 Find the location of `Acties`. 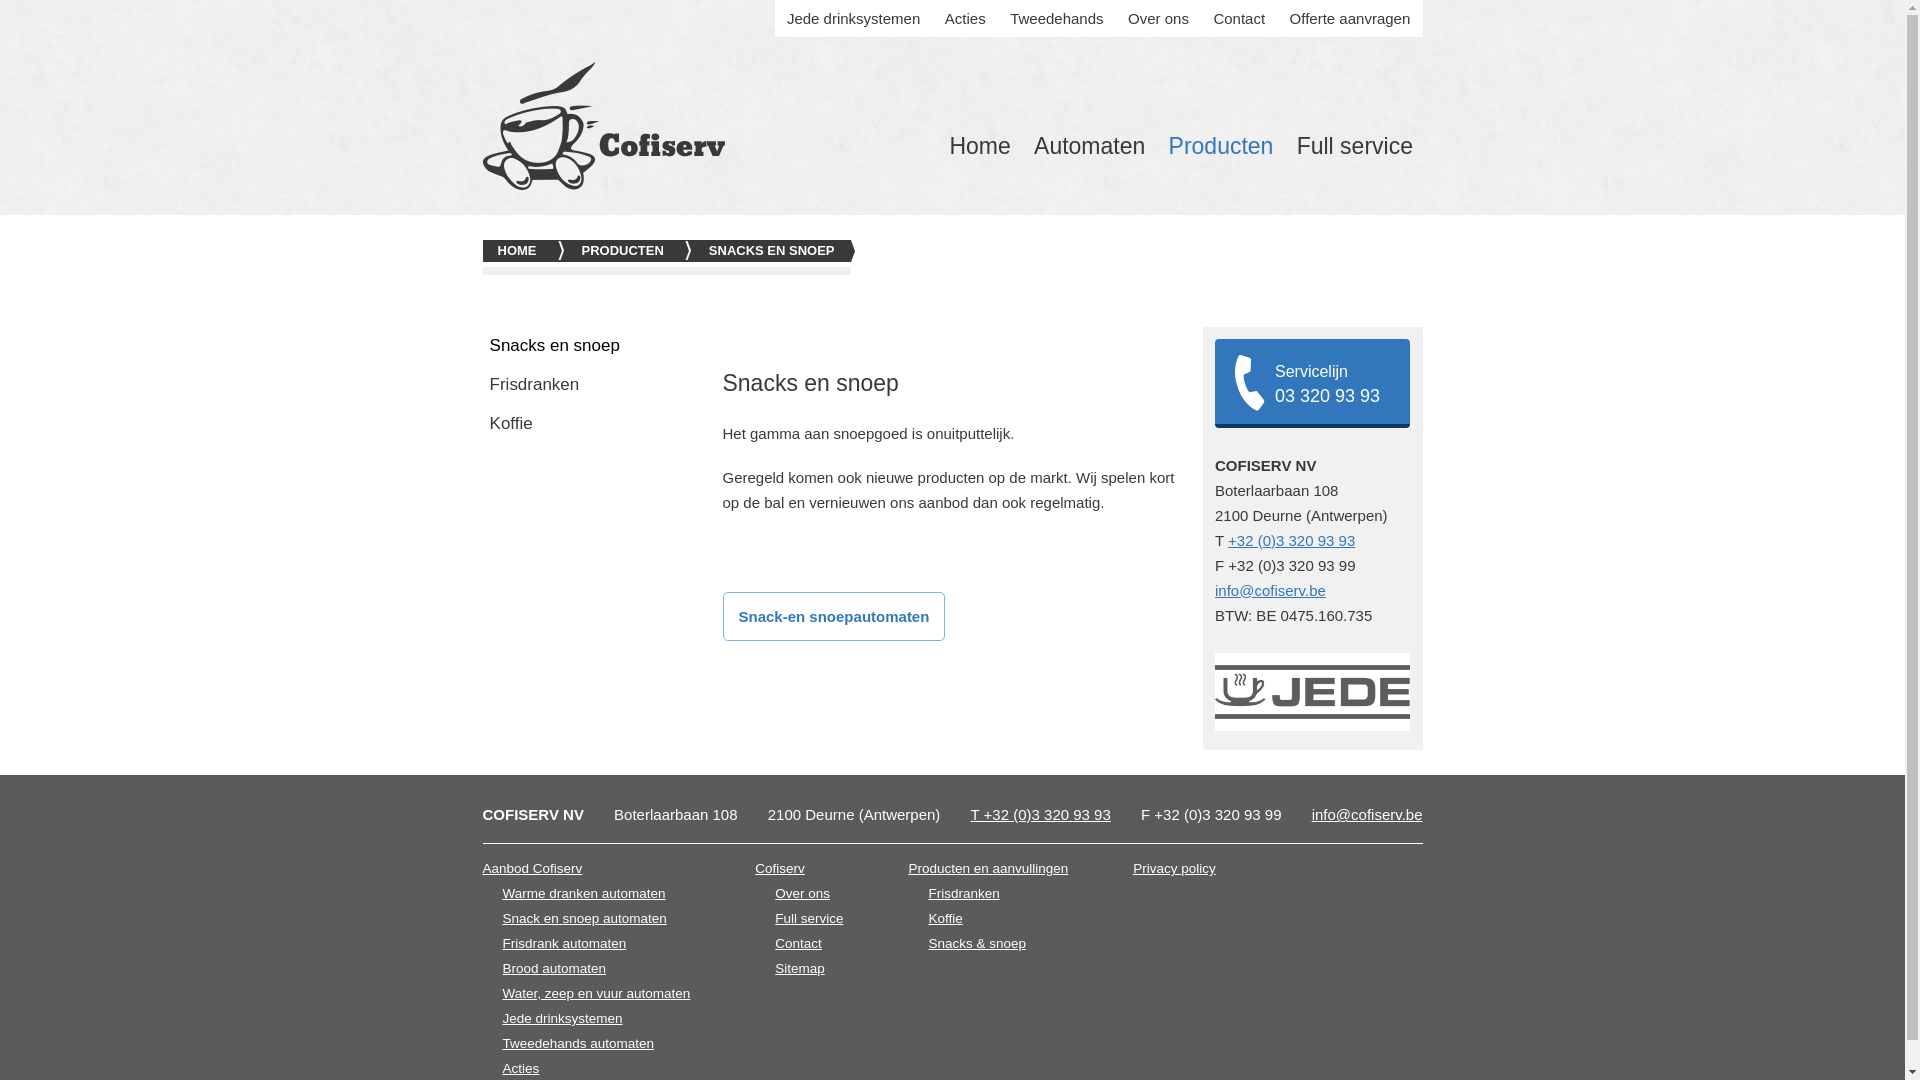

Acties is located at coordinates (966, 18).